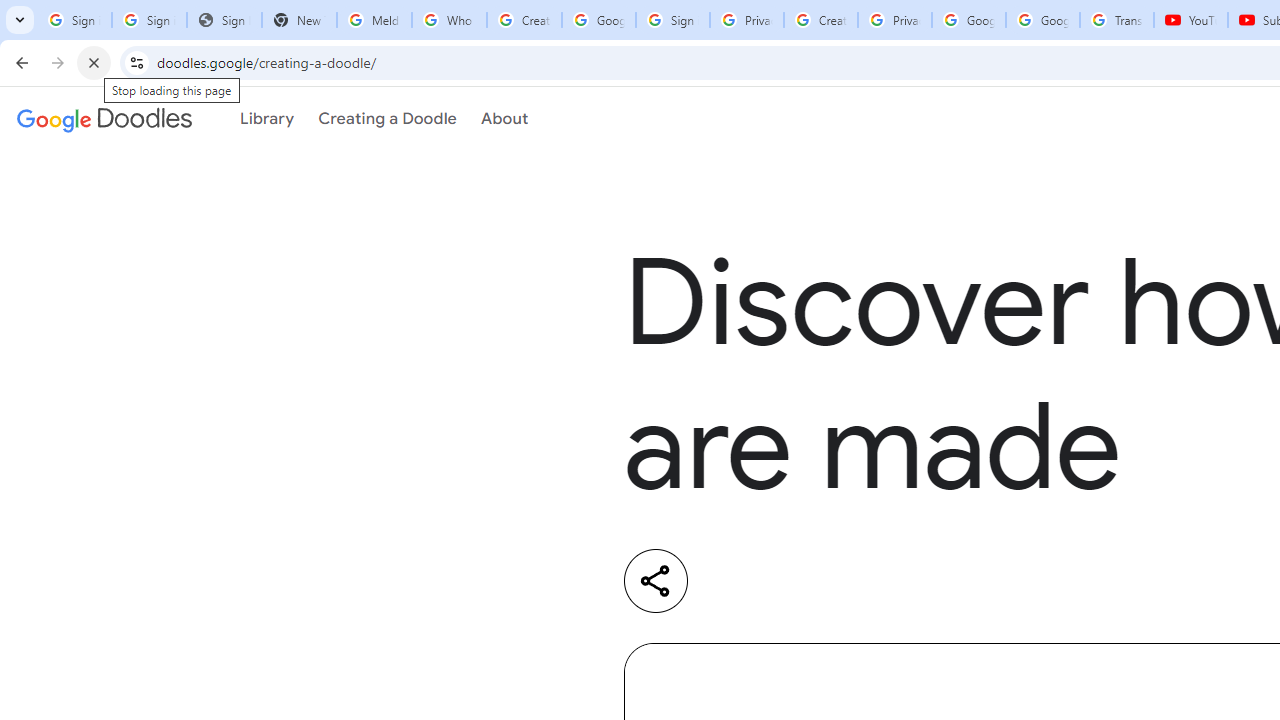 This screenshot has width=1280, height=720. What do you see at coordinates (224, 20) in the screenshot?
I see `Sign In - USA TODAY` at bounding box center [224, 20].